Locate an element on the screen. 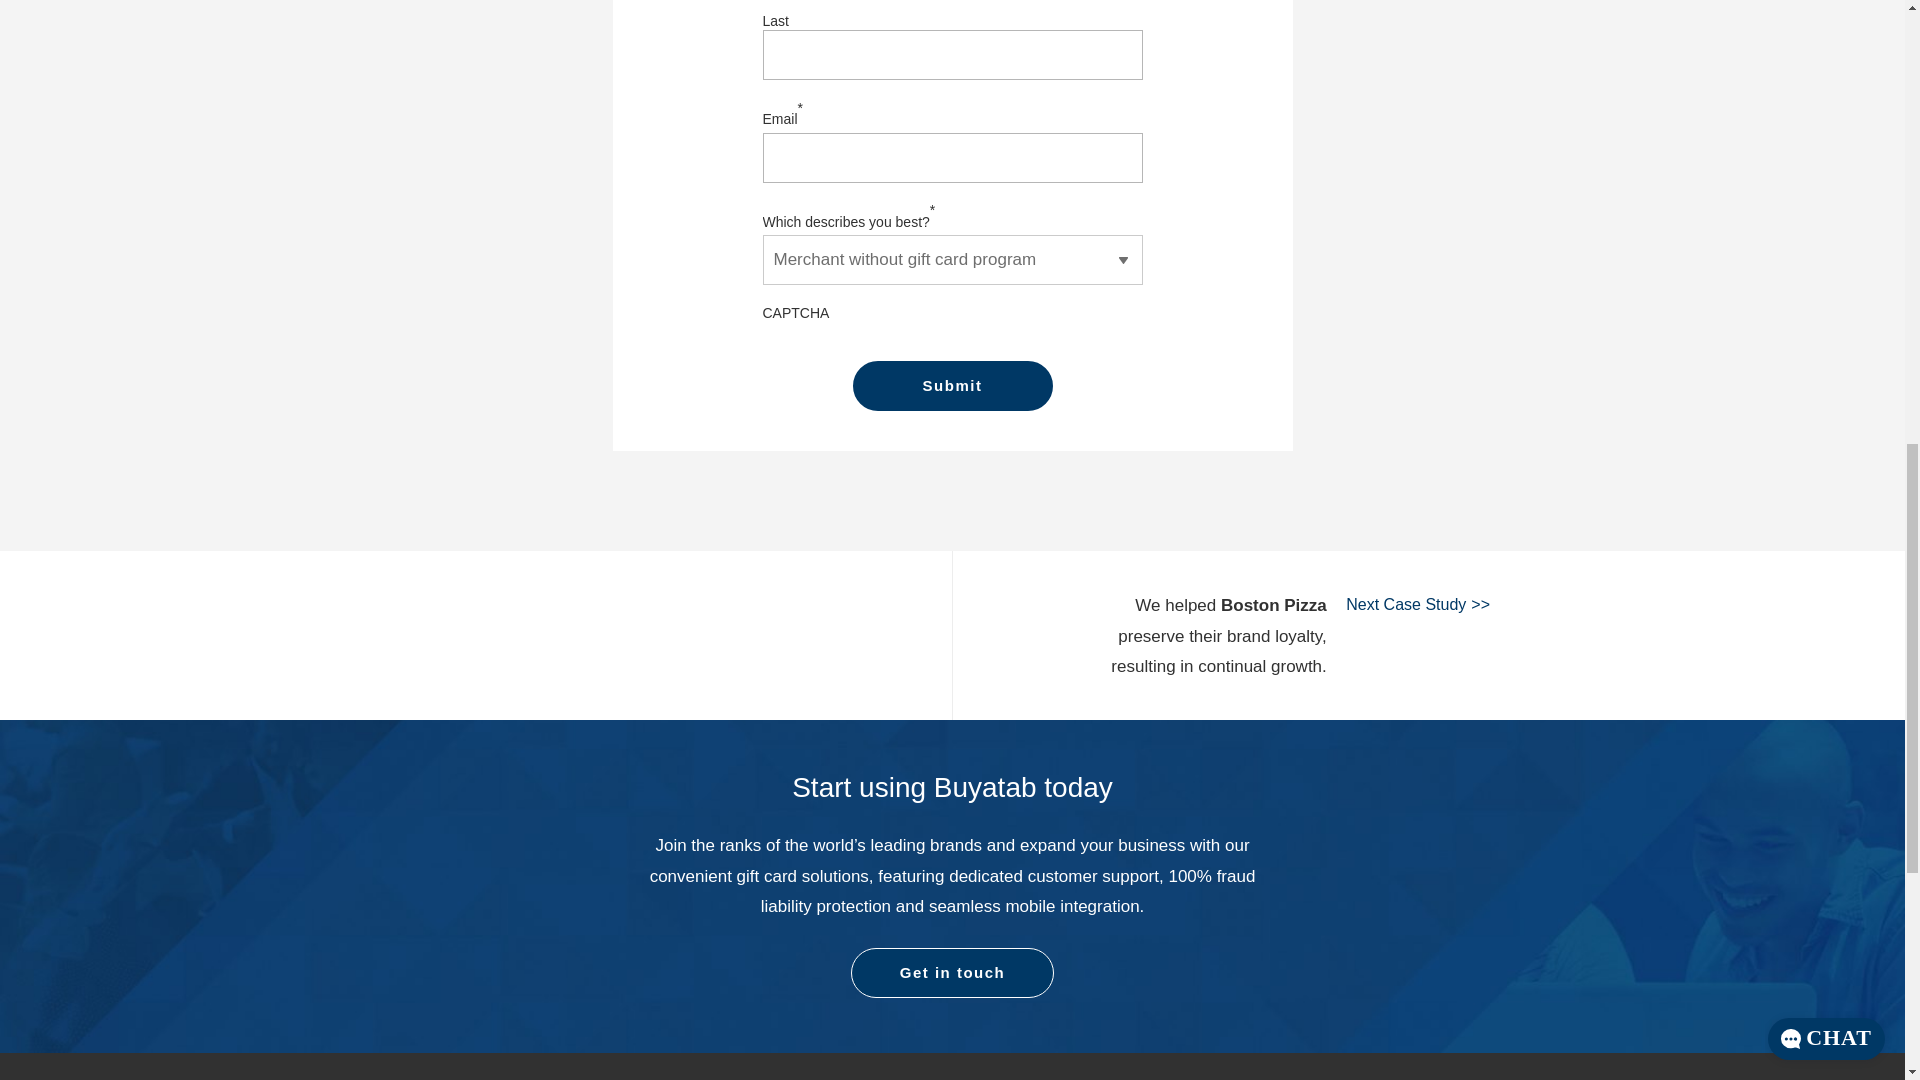  Get in touch is located at coordinates (952, 972).